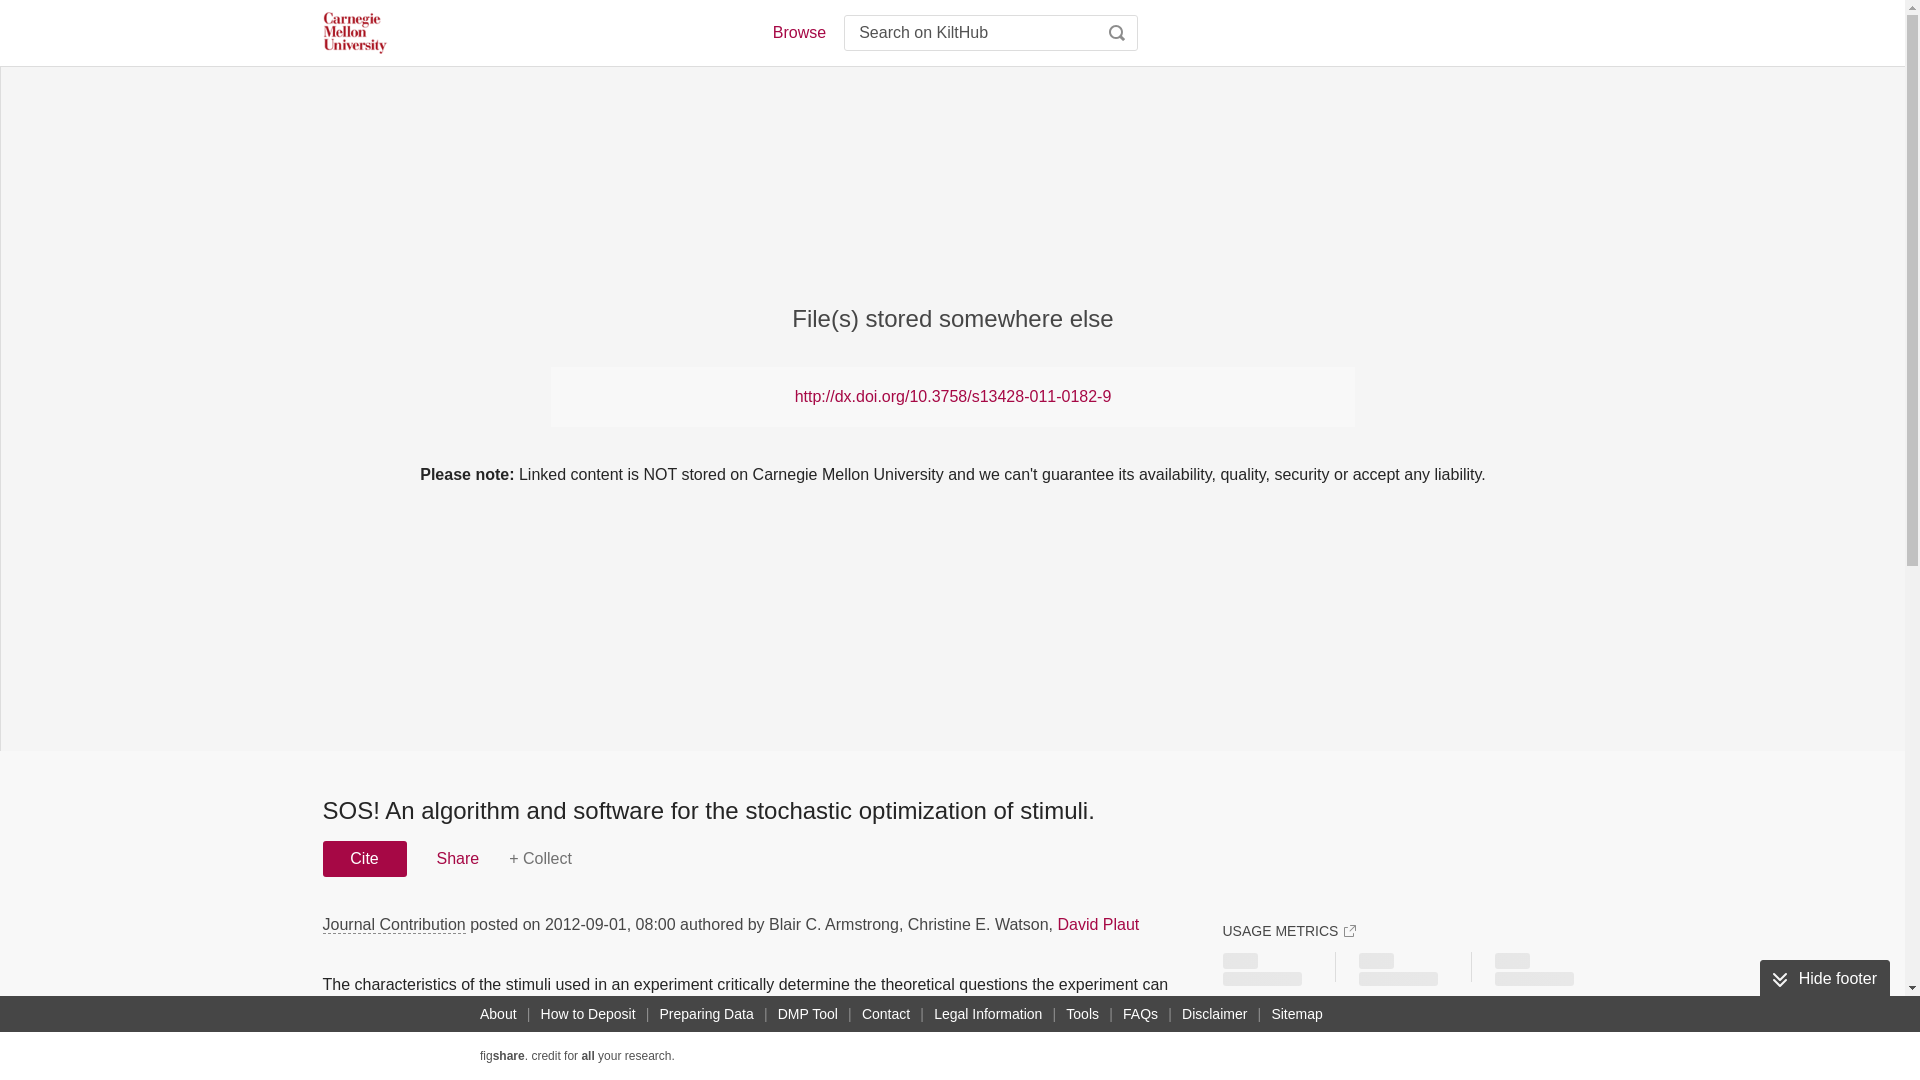 The width and height of the screenshot is (1920, 1080). What do you see at coordinates (540, 858) in the screenshot?
I see `you need to log in first` at bounding box center [540, 858].